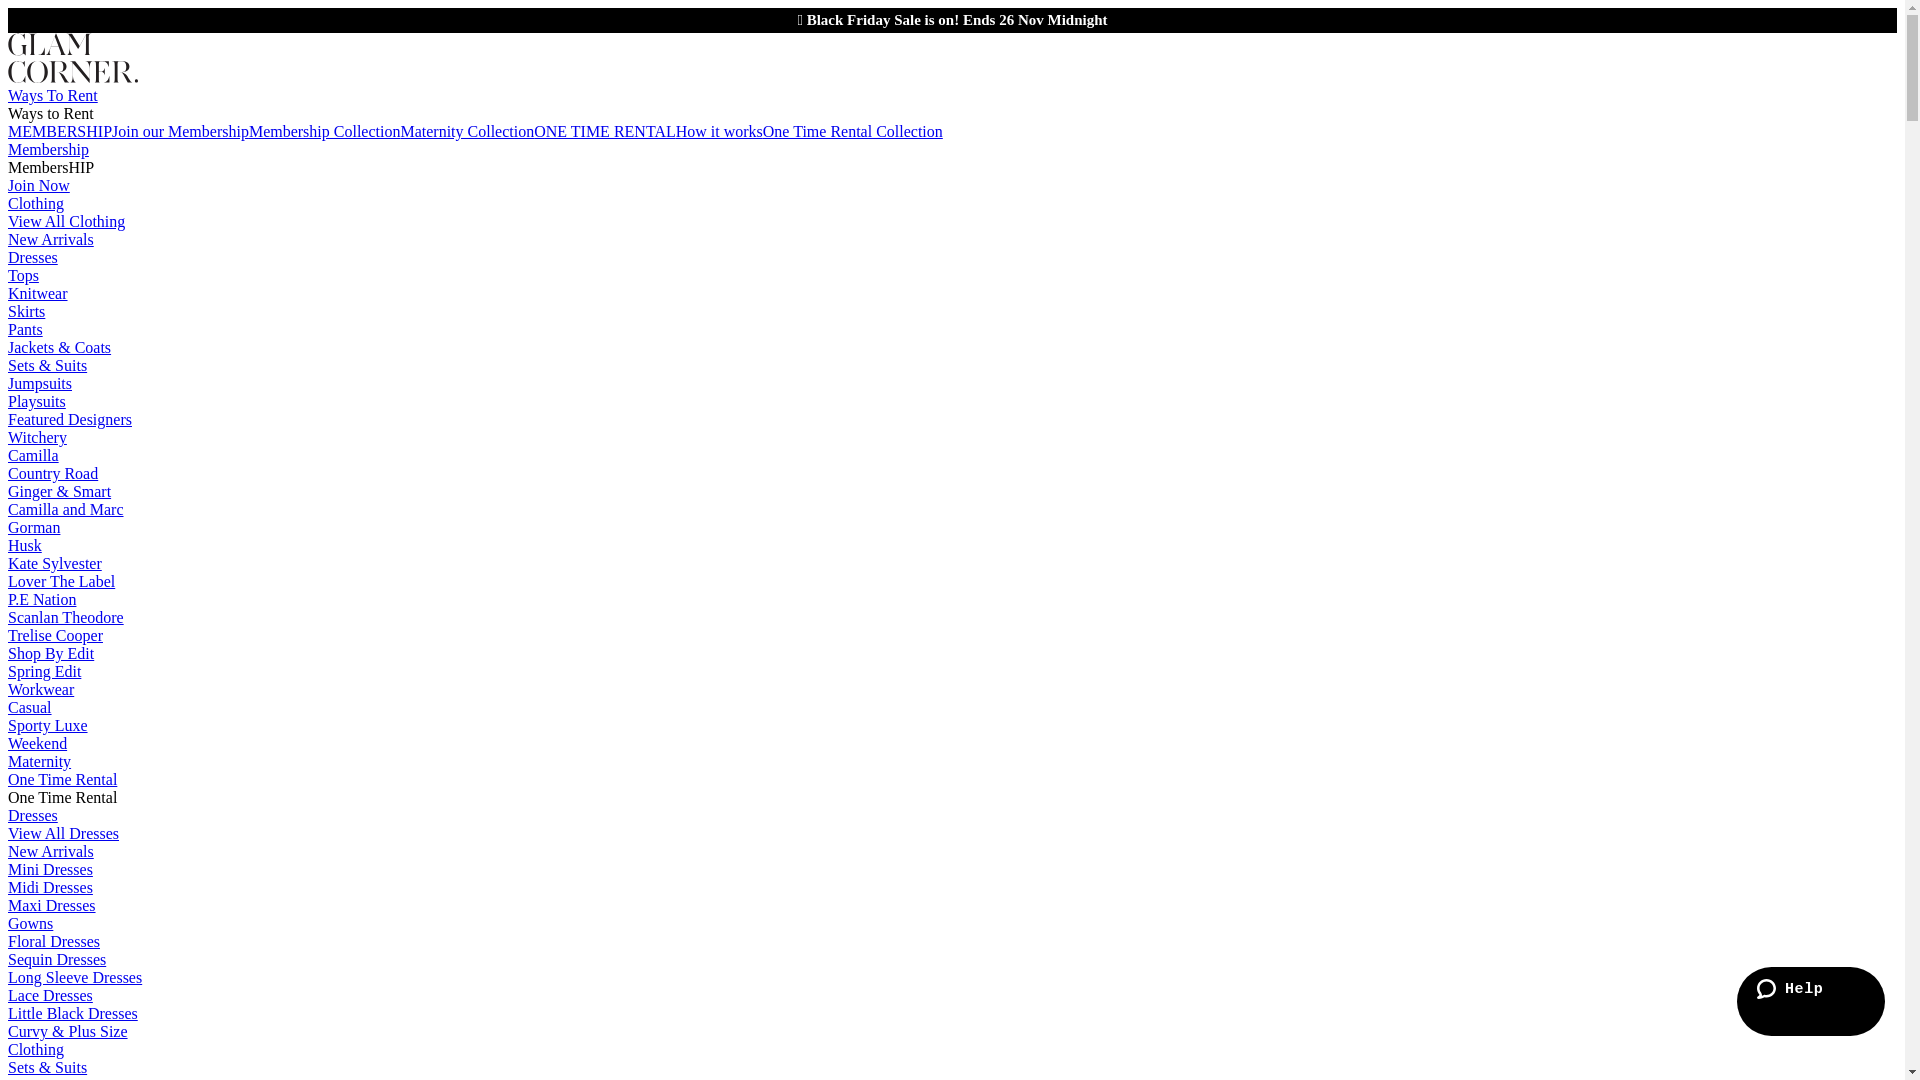 This screenshot has width=1920, height=1080. I want to click on P.E Nation, so click(42, 600).